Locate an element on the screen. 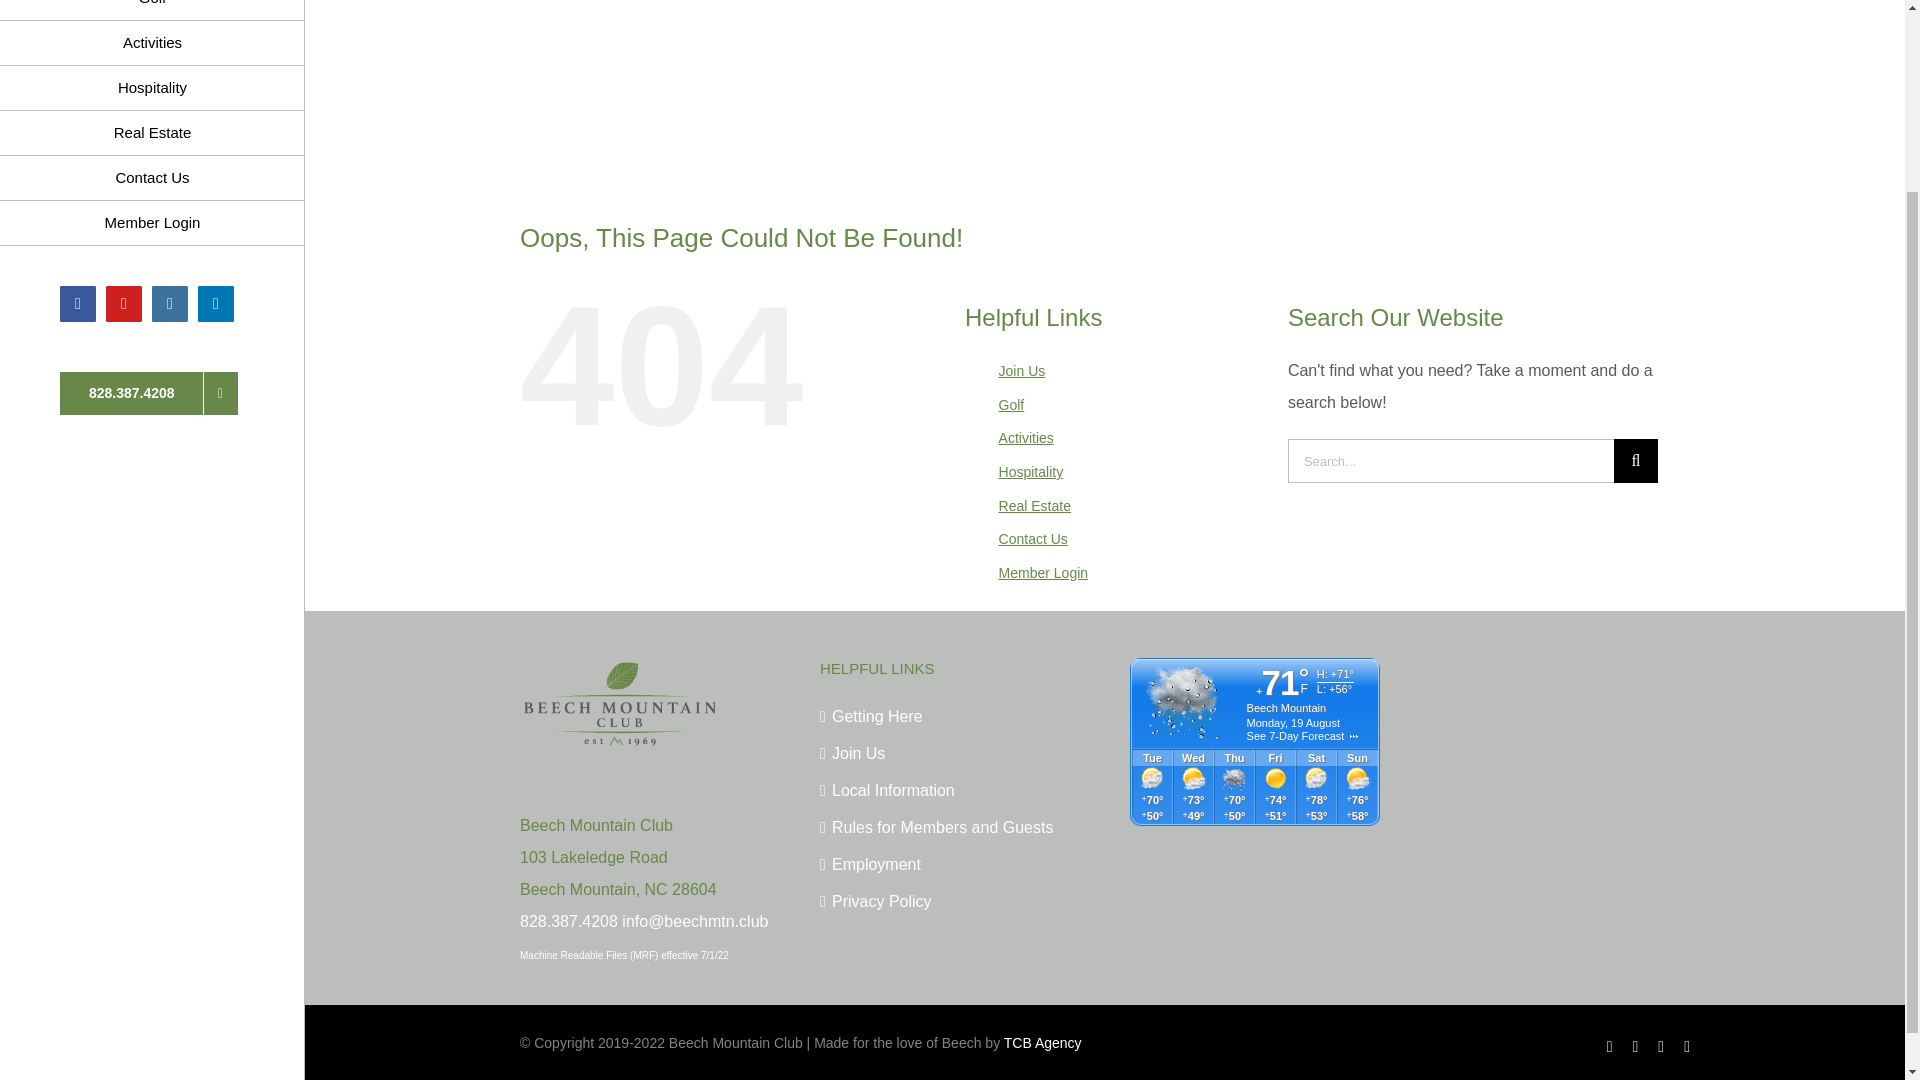  Facebook is located at coordinates (78, 304).